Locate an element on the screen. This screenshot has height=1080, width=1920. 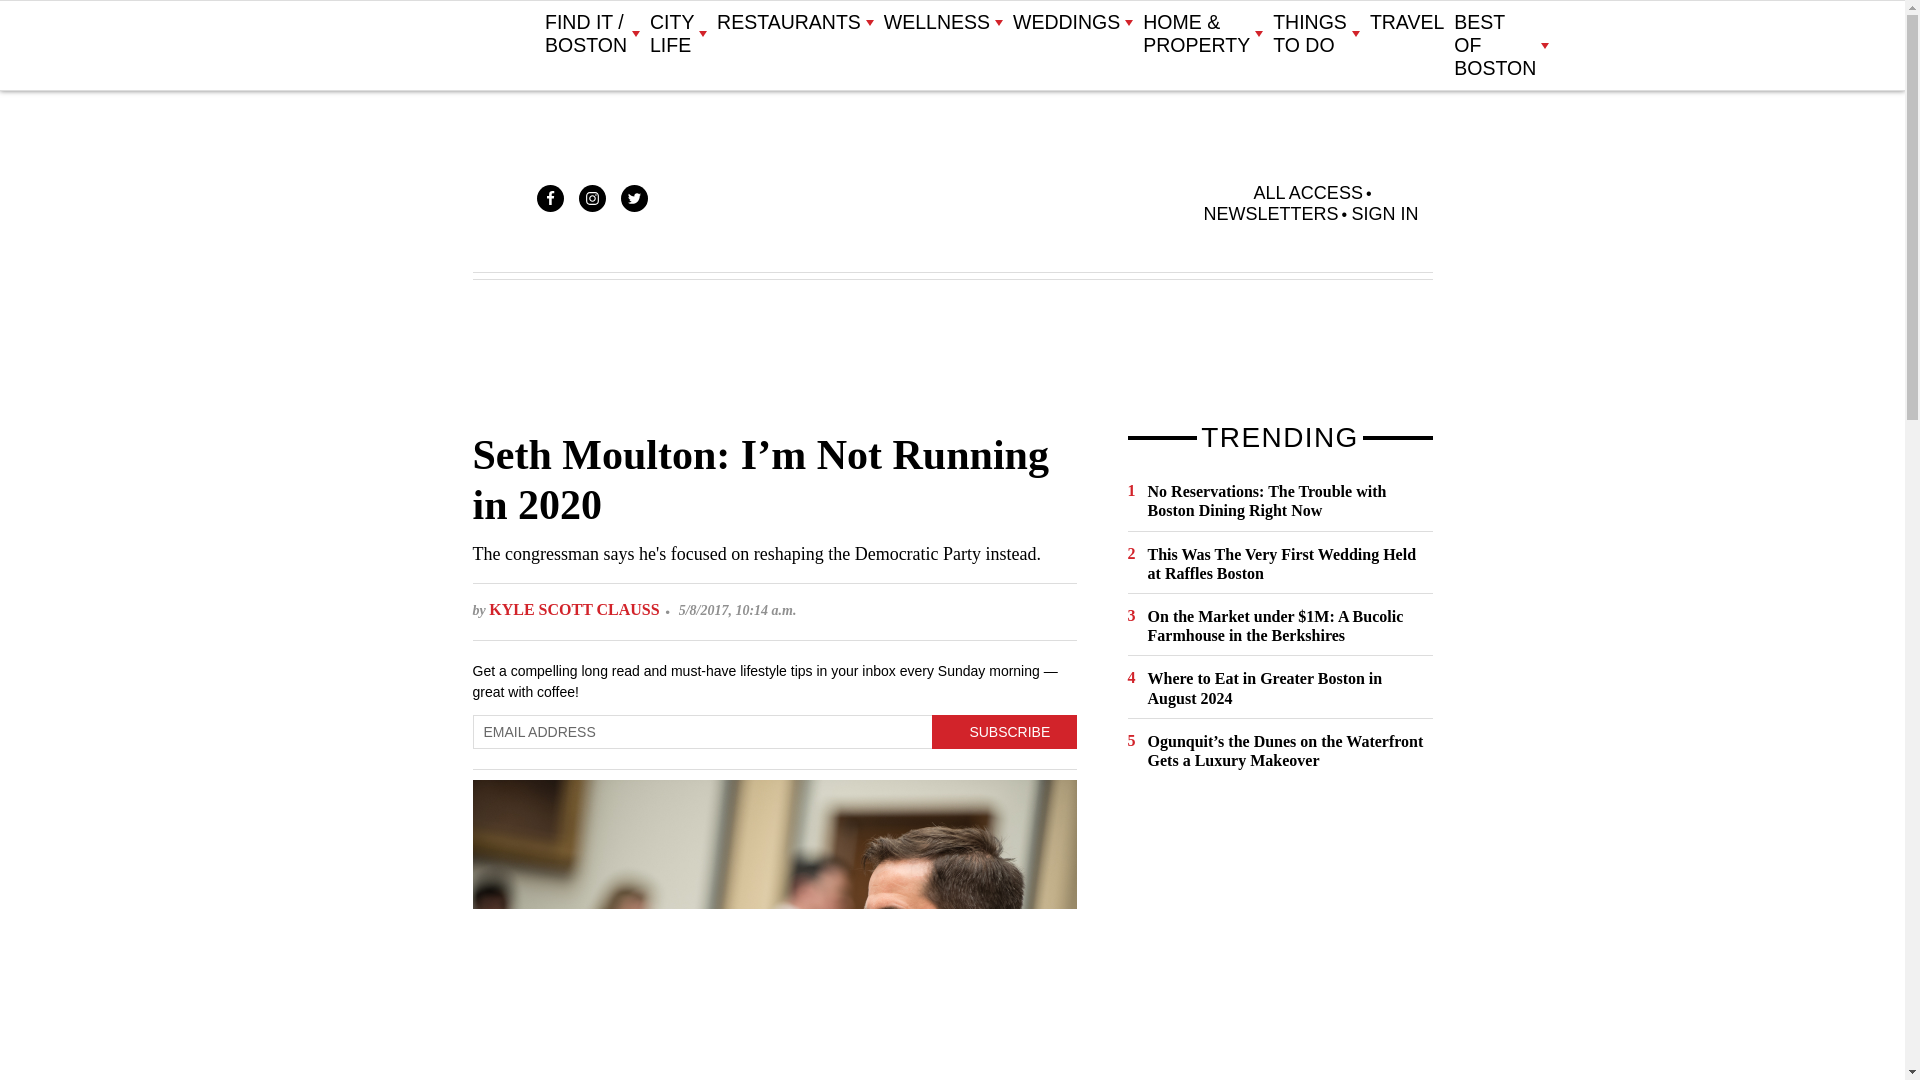
WELLNESS is located at coordinates (942, 22).